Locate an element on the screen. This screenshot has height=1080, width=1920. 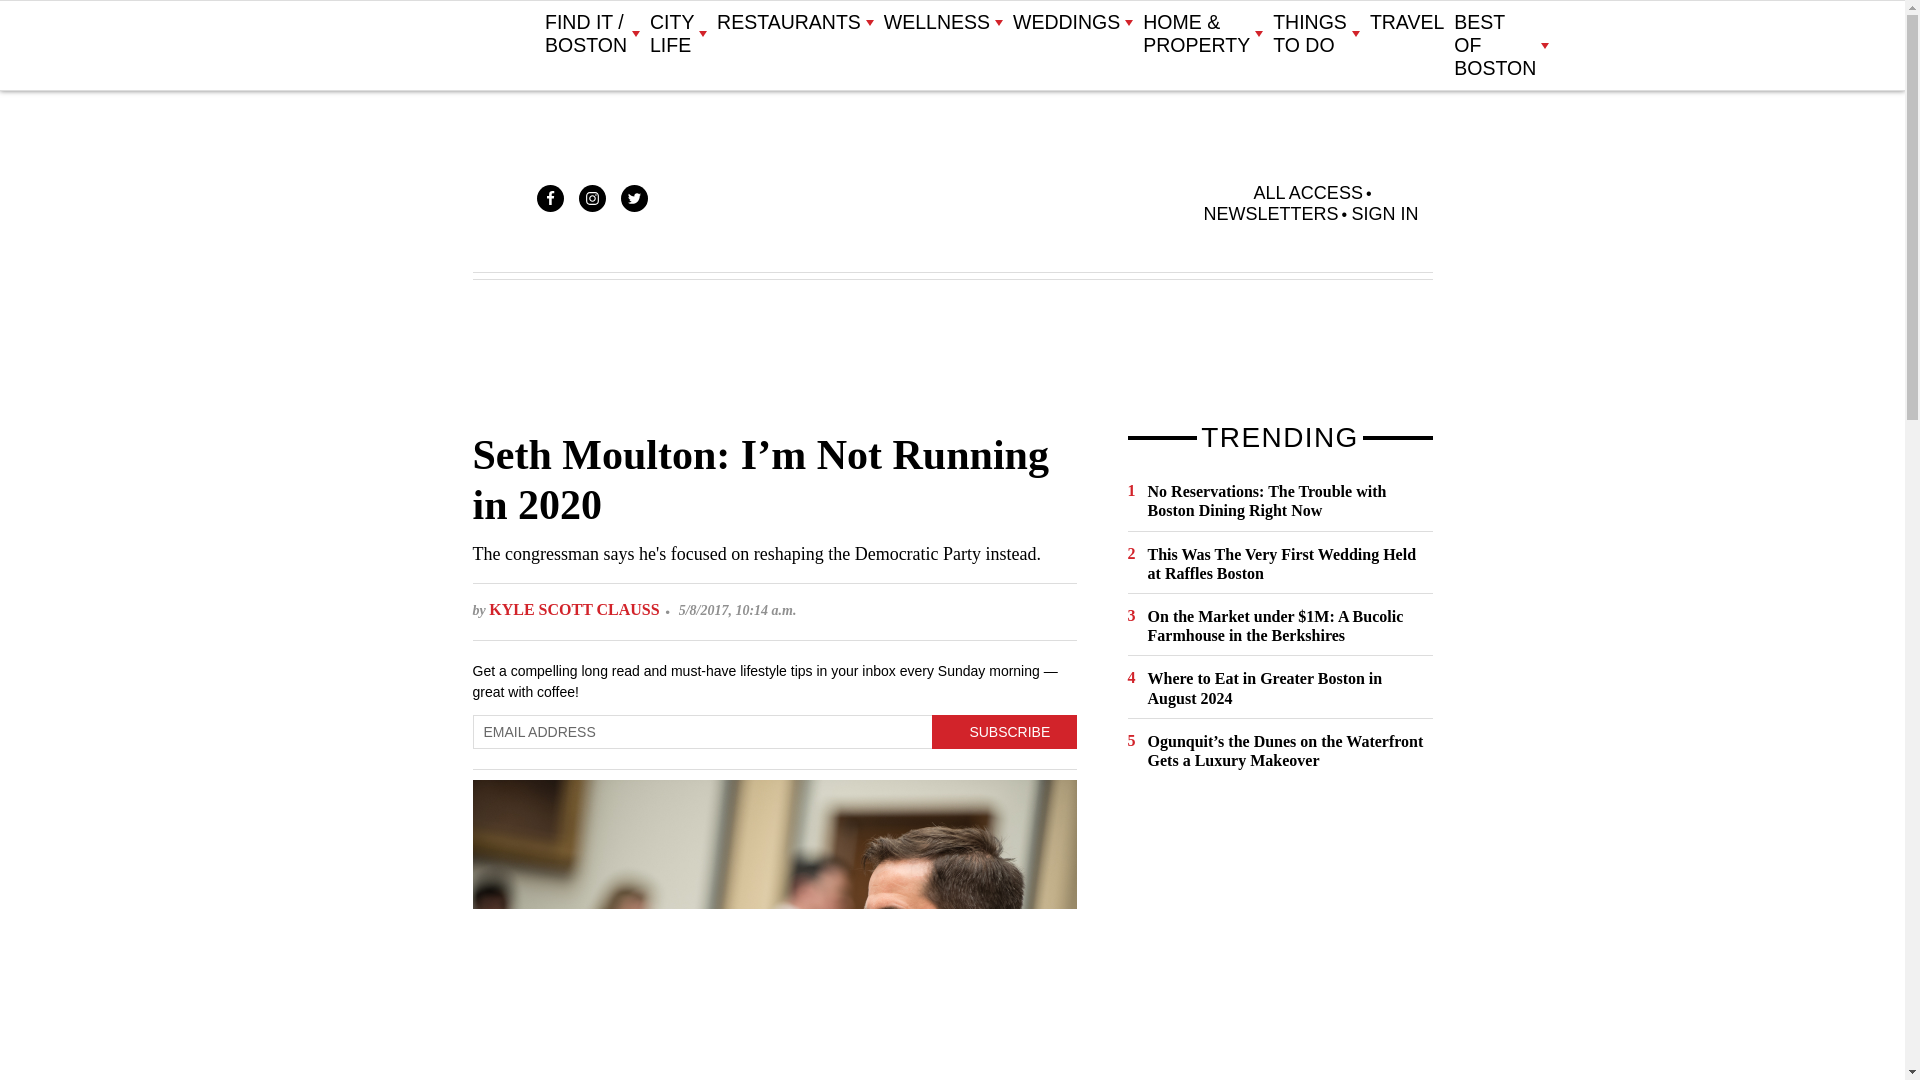
WELLNESS is located at coordinates (942, 22).